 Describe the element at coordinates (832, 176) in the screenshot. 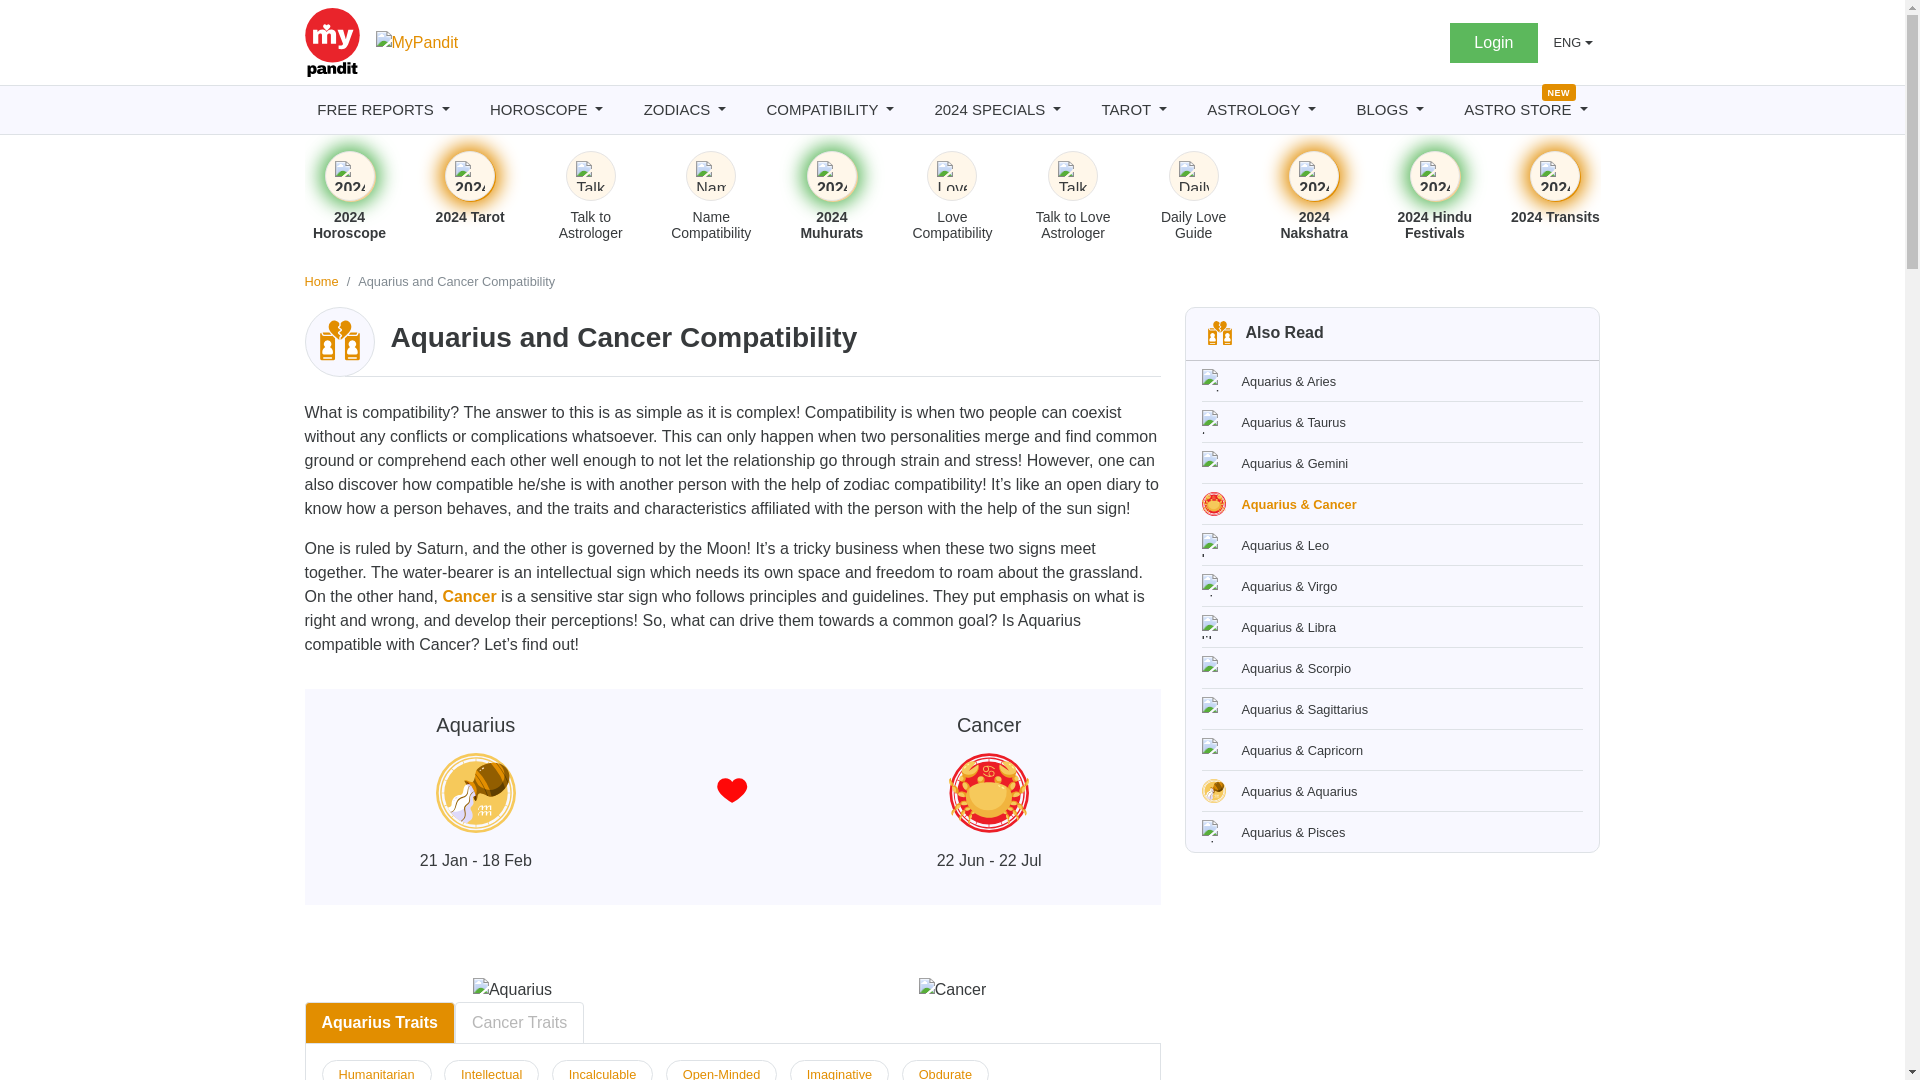

I see `2024 Muhurats` at that location.